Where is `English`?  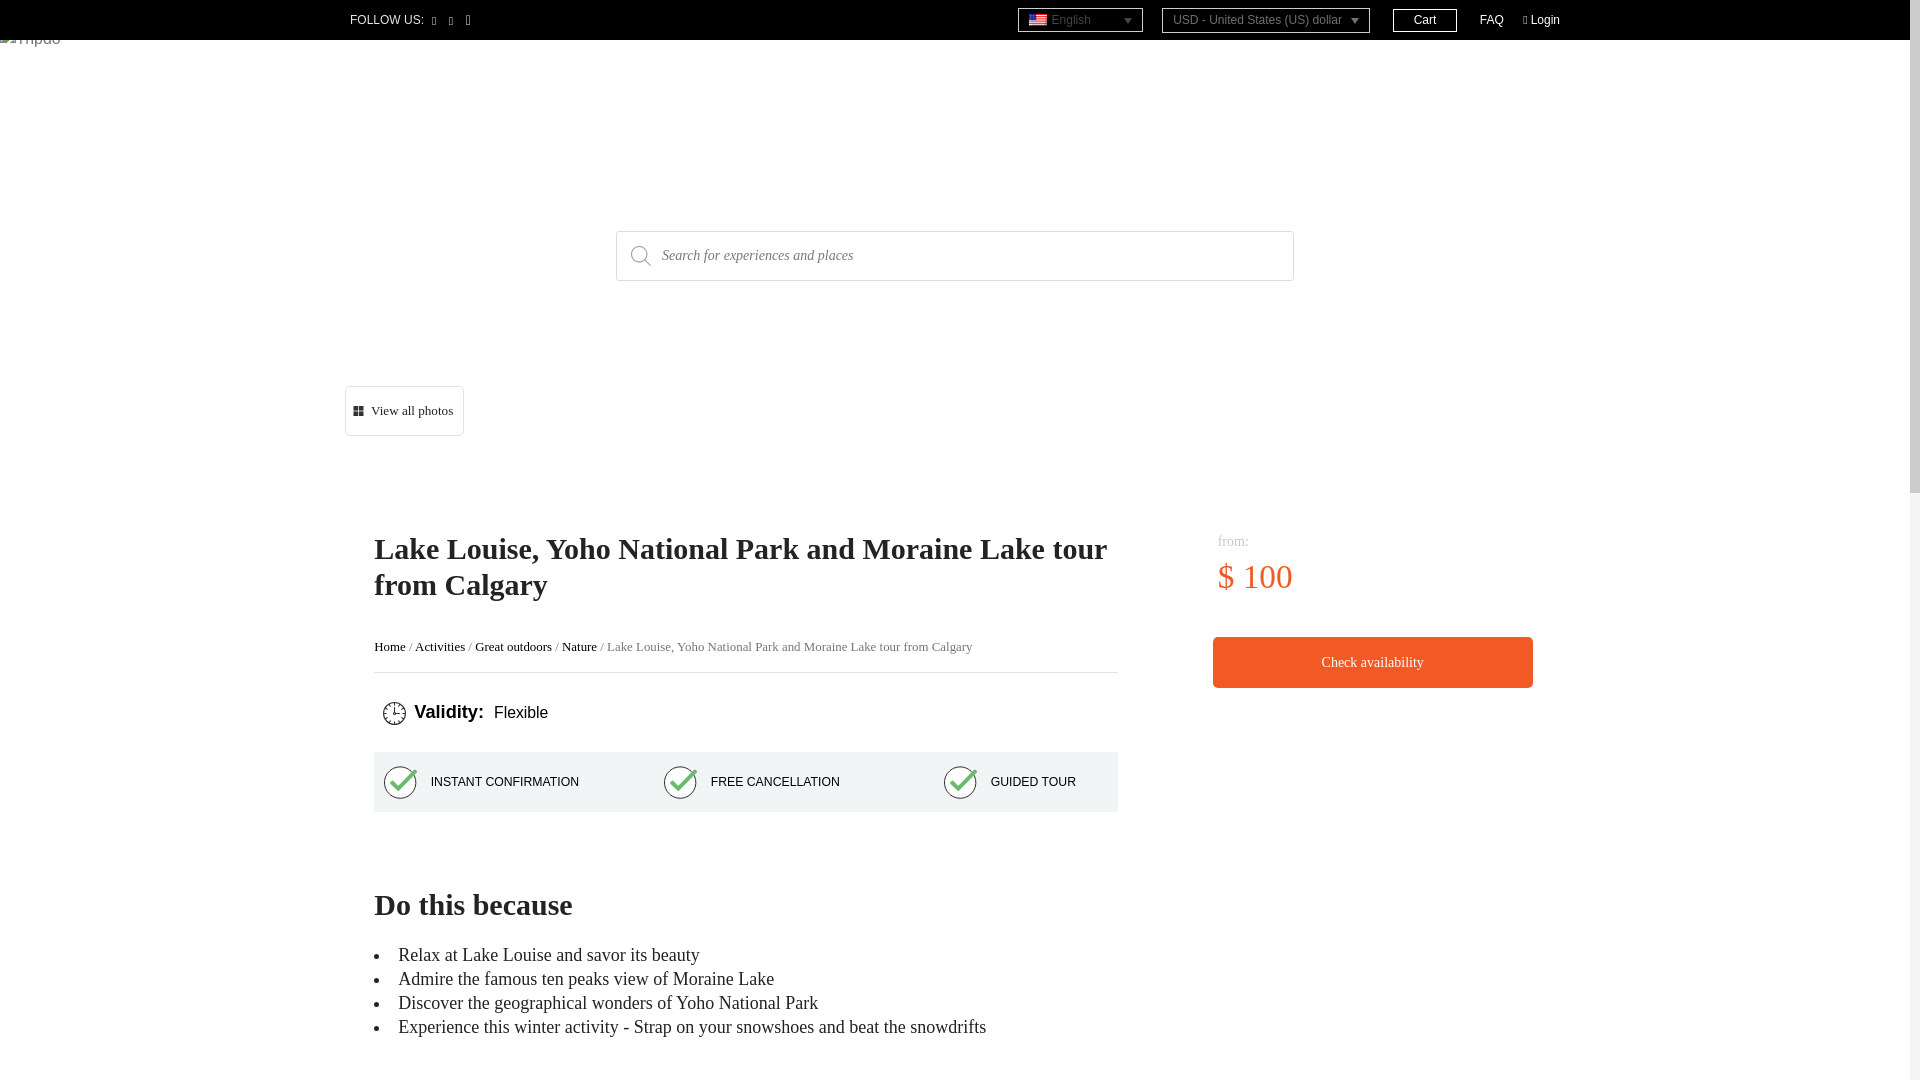 English is located at coordinates (1080, 20).